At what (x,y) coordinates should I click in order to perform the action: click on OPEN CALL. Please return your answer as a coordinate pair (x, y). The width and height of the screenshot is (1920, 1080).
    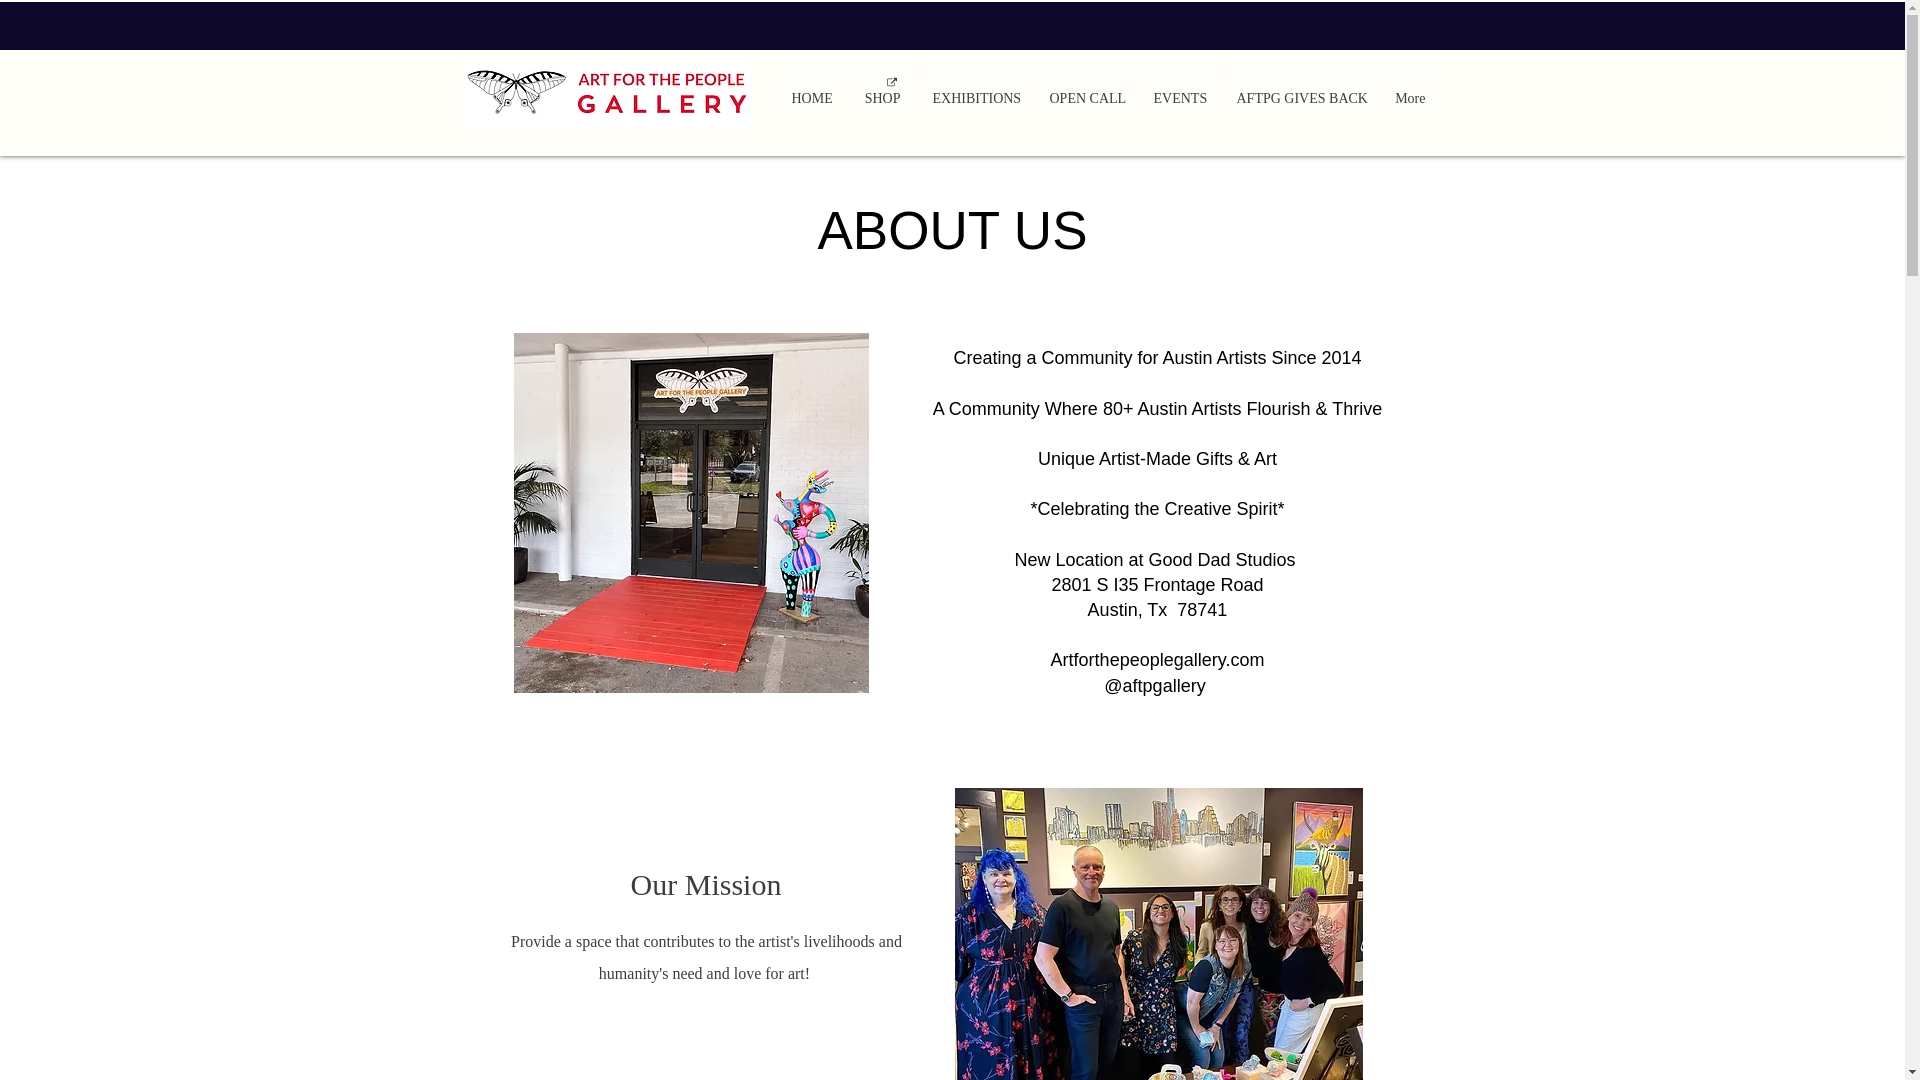
    Looking at the image, I should click on (1086, 90).